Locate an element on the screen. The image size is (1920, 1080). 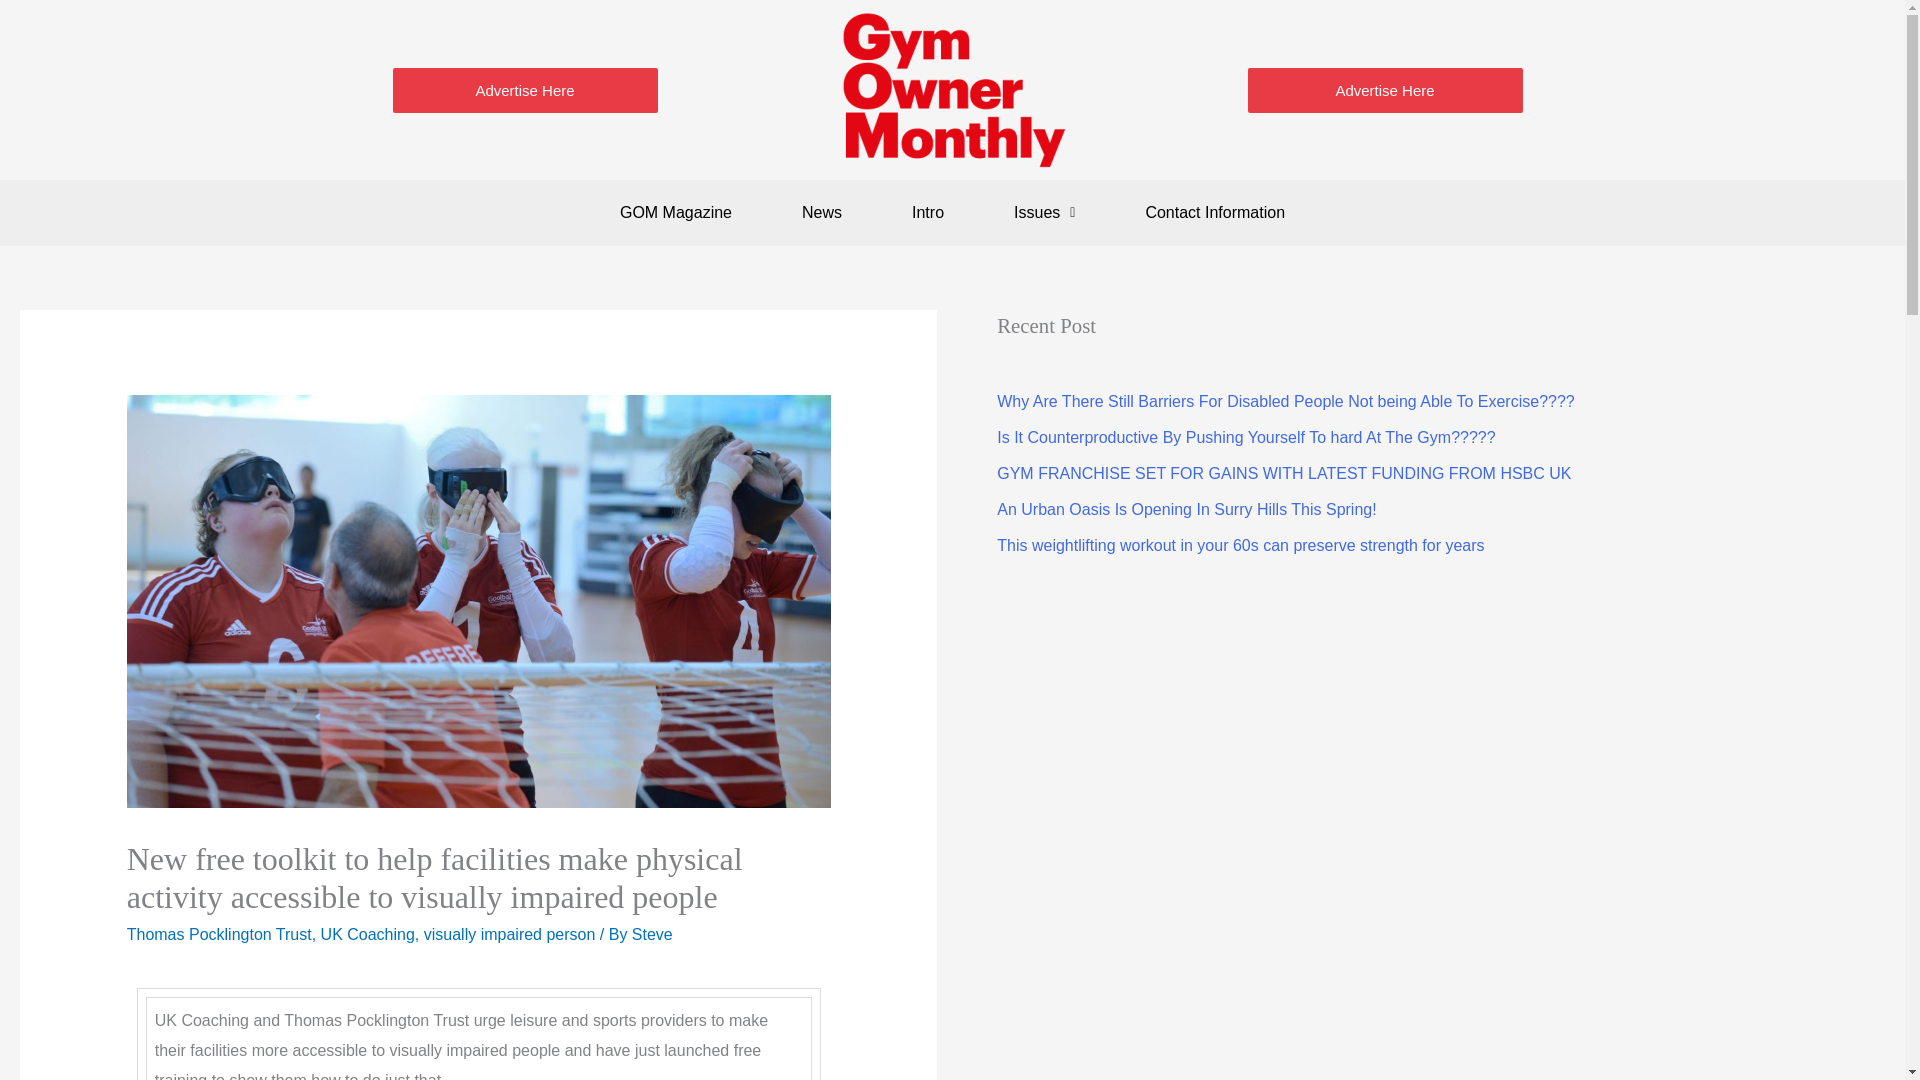
Advertise Here is located at coordinates (1385, 90).